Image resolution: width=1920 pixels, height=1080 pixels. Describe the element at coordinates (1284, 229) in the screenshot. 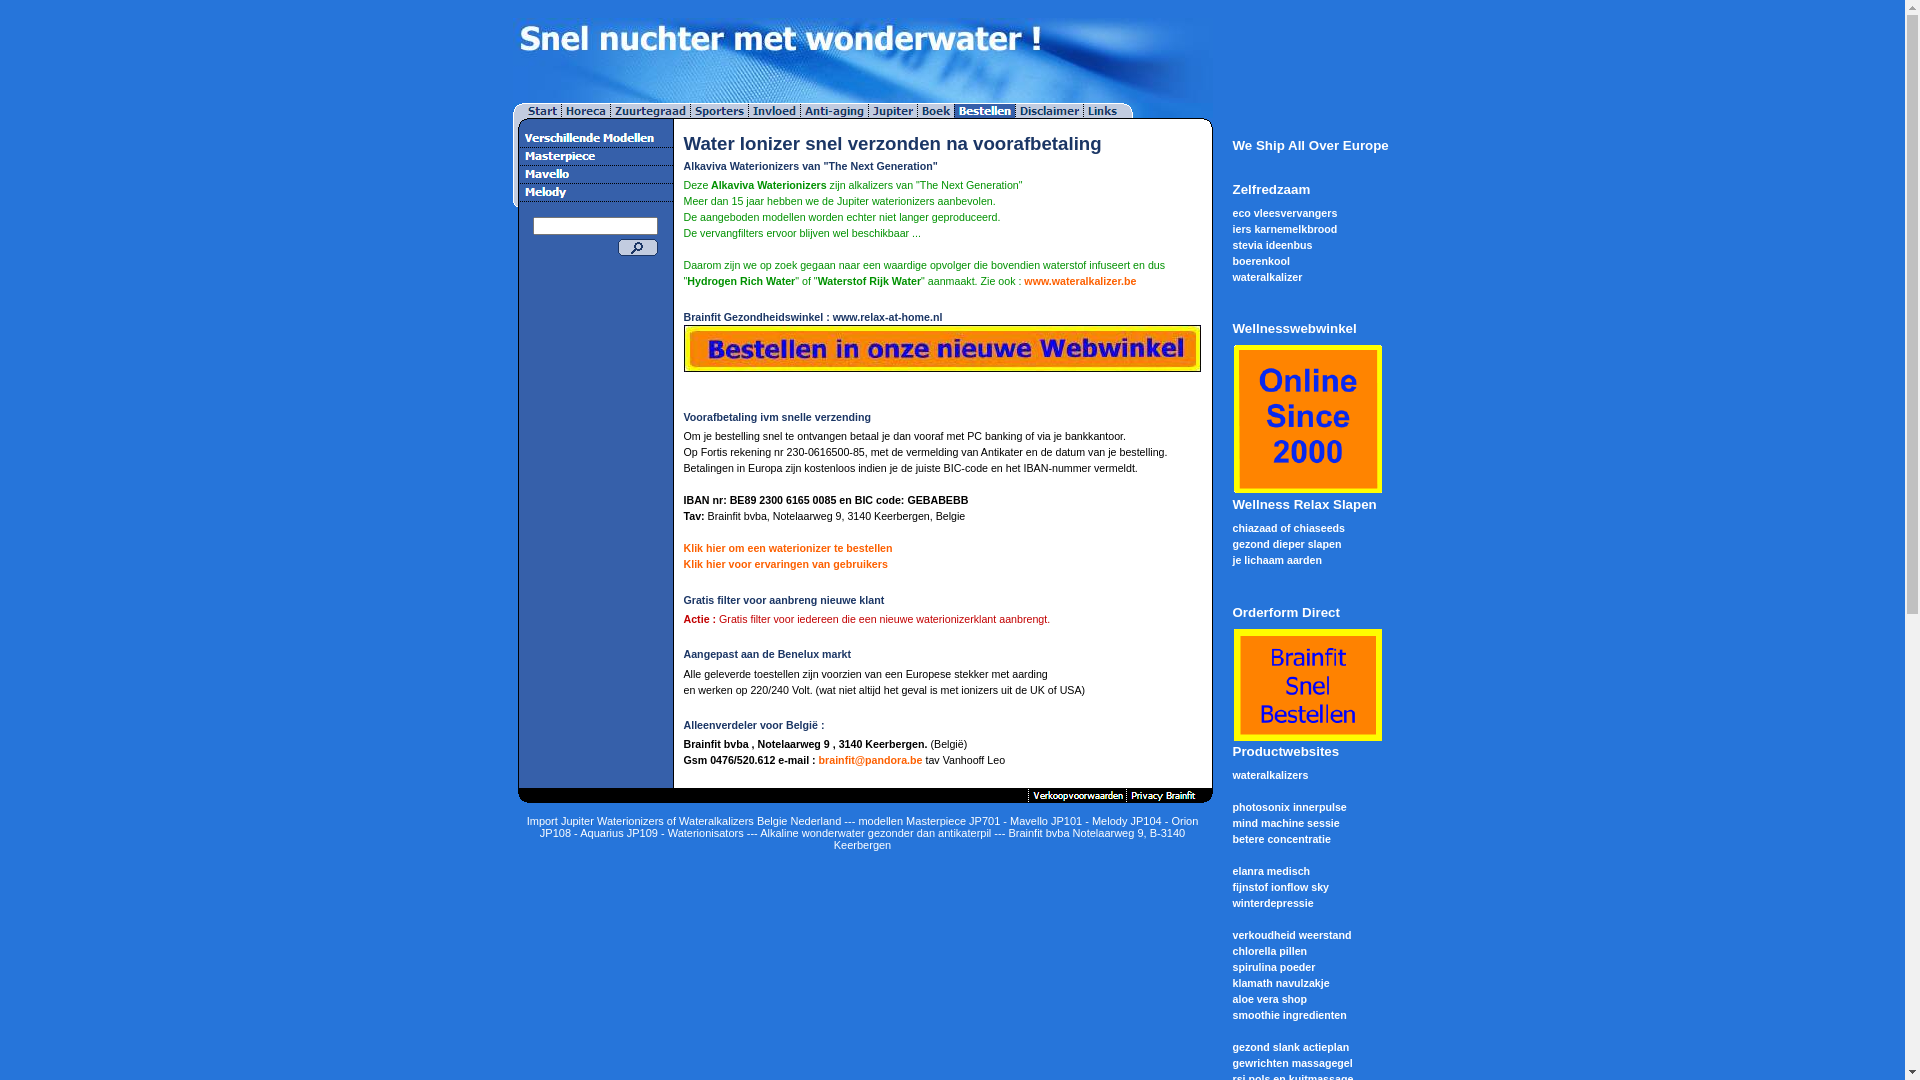

I see `iers karnemelkbrood` at that location.